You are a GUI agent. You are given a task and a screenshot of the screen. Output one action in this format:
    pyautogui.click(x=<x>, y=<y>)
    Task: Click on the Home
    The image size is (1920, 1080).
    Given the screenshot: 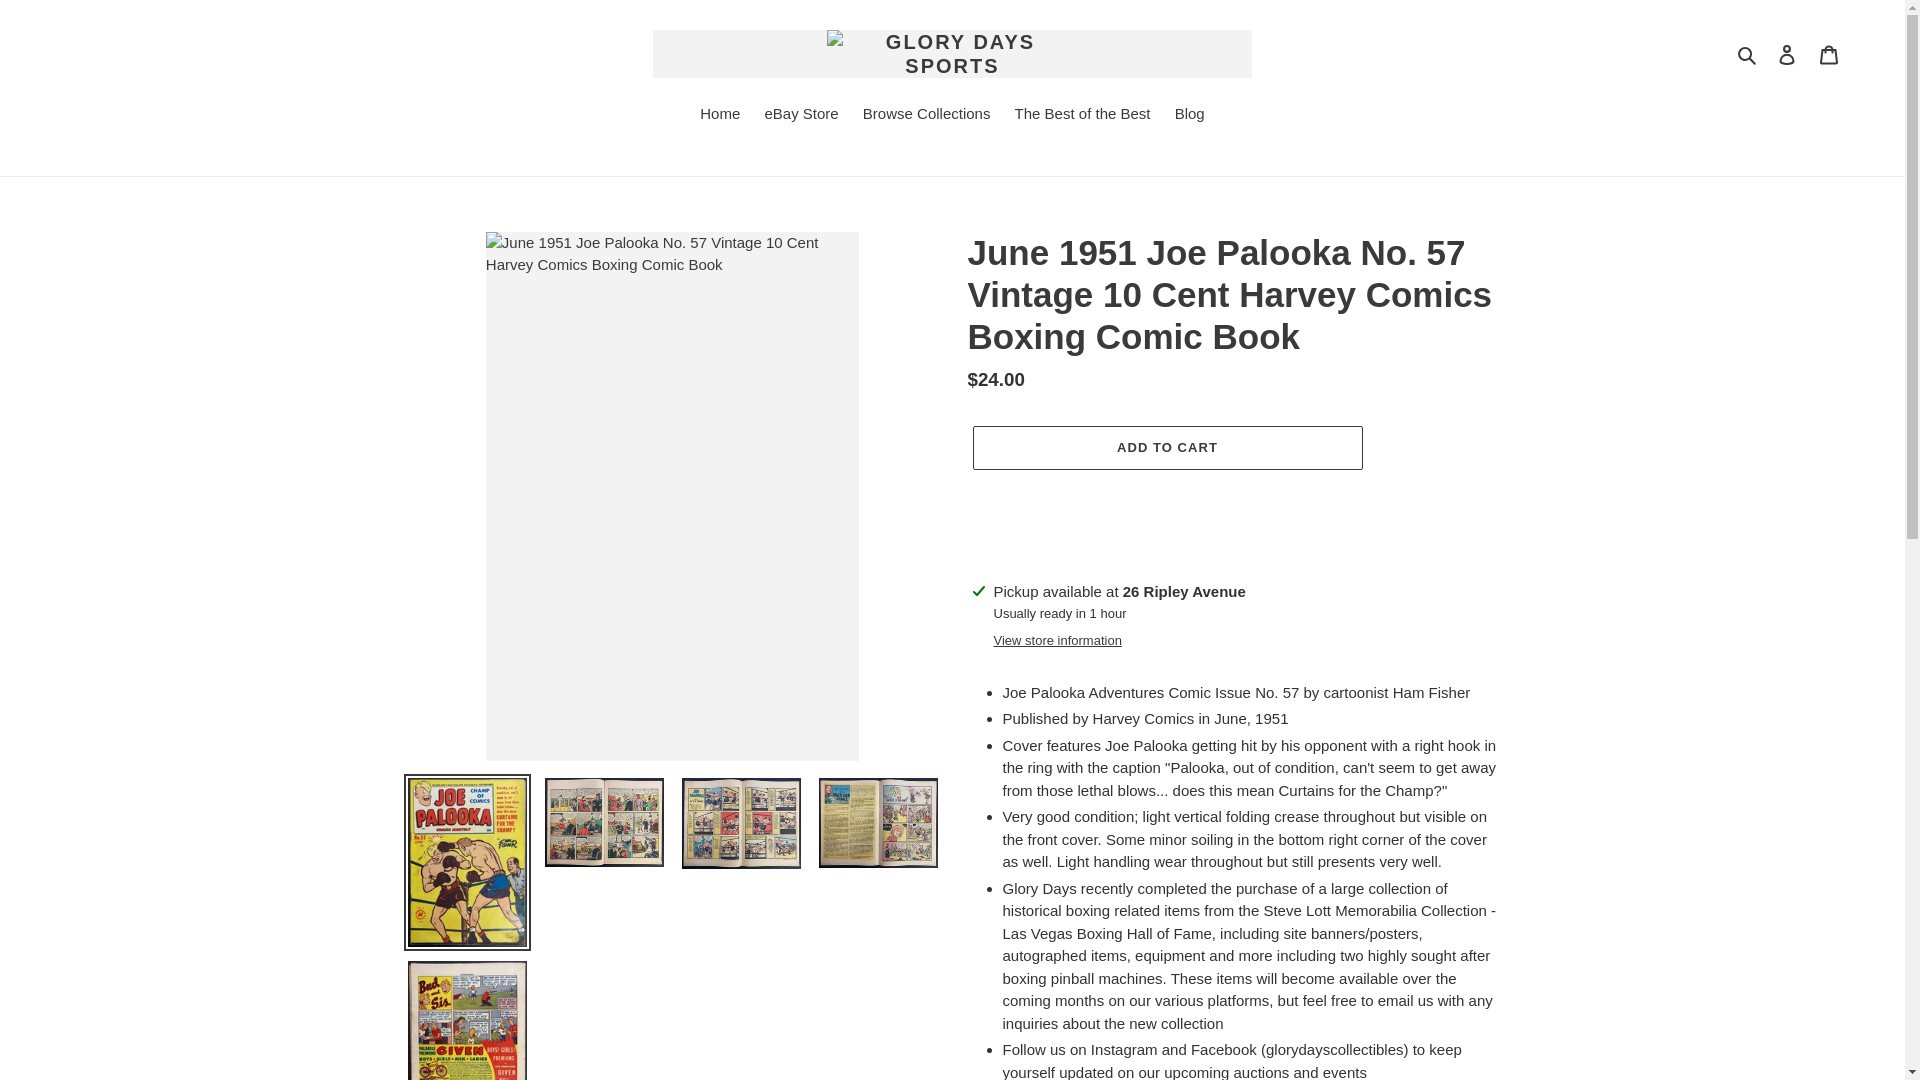 What is the action you would take?
    pyautogui.click(x=720, y=115)
    